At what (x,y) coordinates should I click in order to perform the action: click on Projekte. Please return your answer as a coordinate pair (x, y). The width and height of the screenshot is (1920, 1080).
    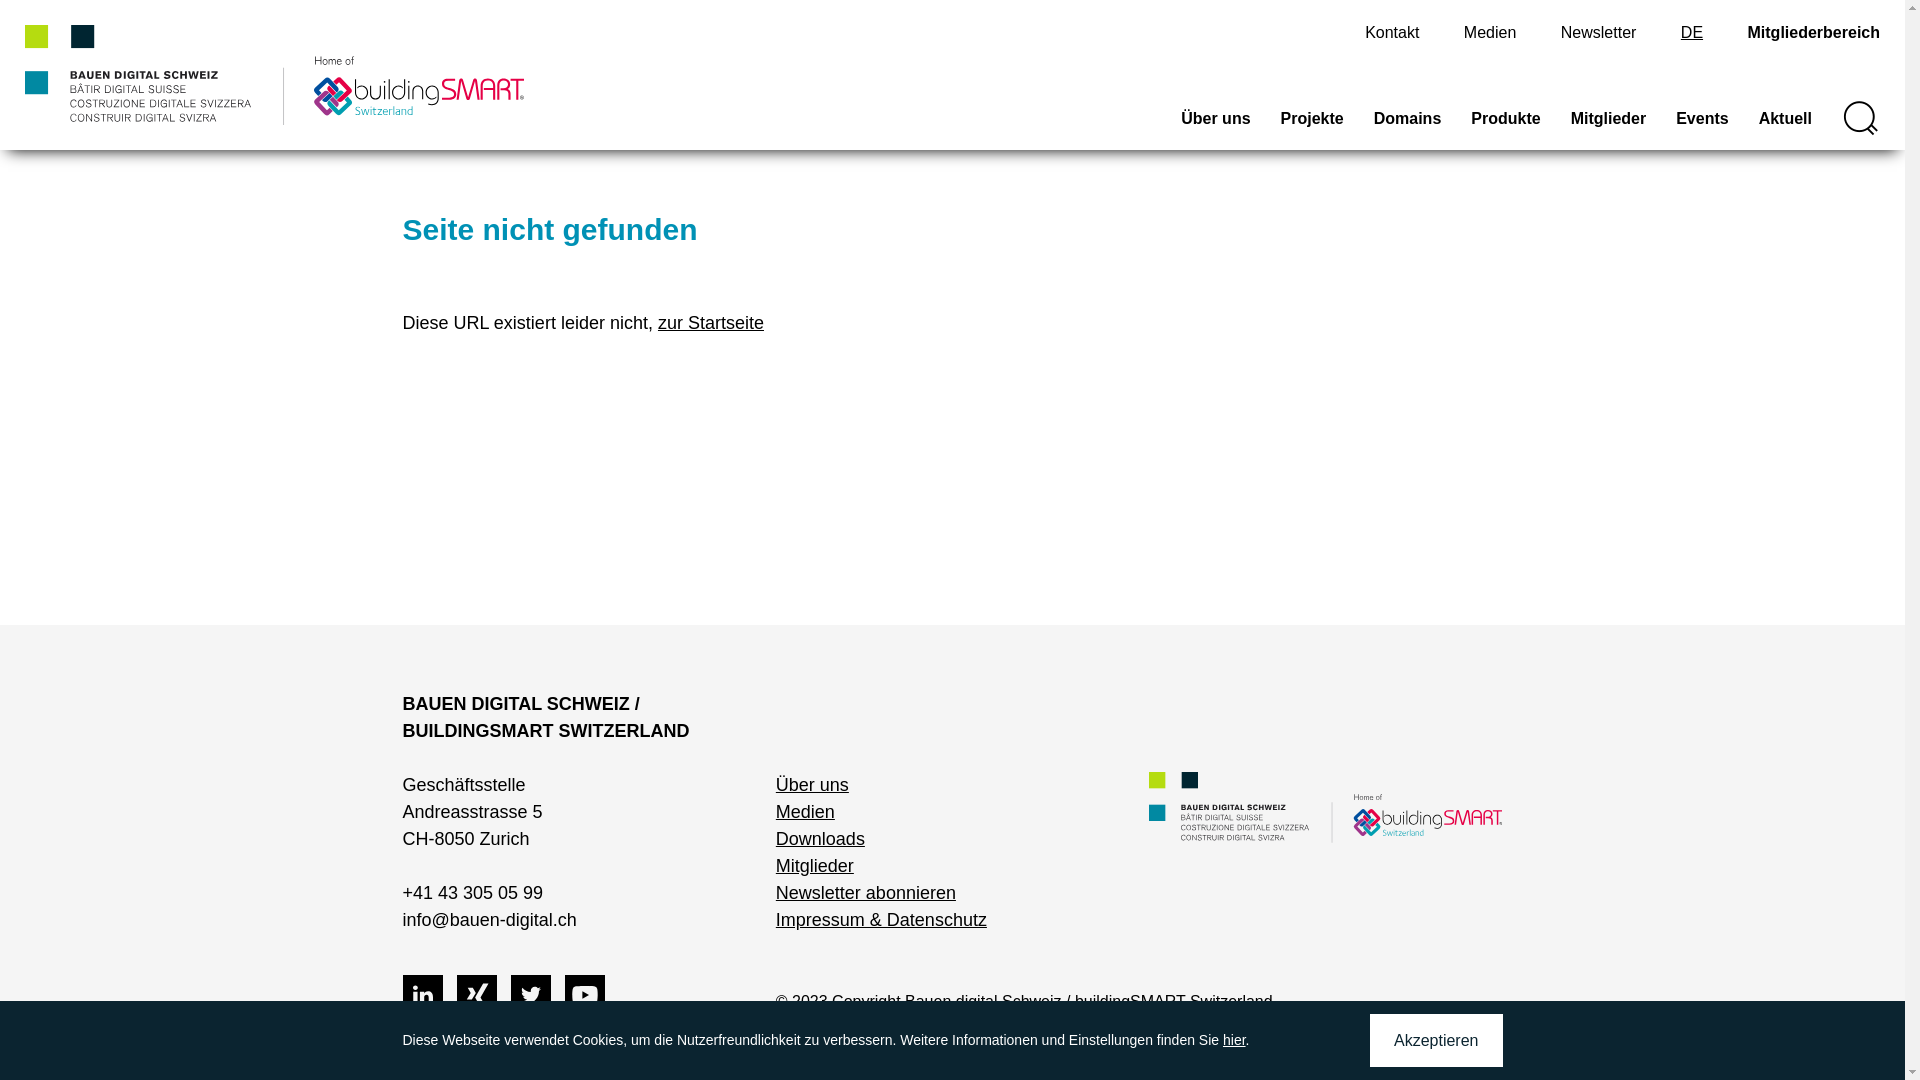
    Looking at the image, I should click on (1312, 128).